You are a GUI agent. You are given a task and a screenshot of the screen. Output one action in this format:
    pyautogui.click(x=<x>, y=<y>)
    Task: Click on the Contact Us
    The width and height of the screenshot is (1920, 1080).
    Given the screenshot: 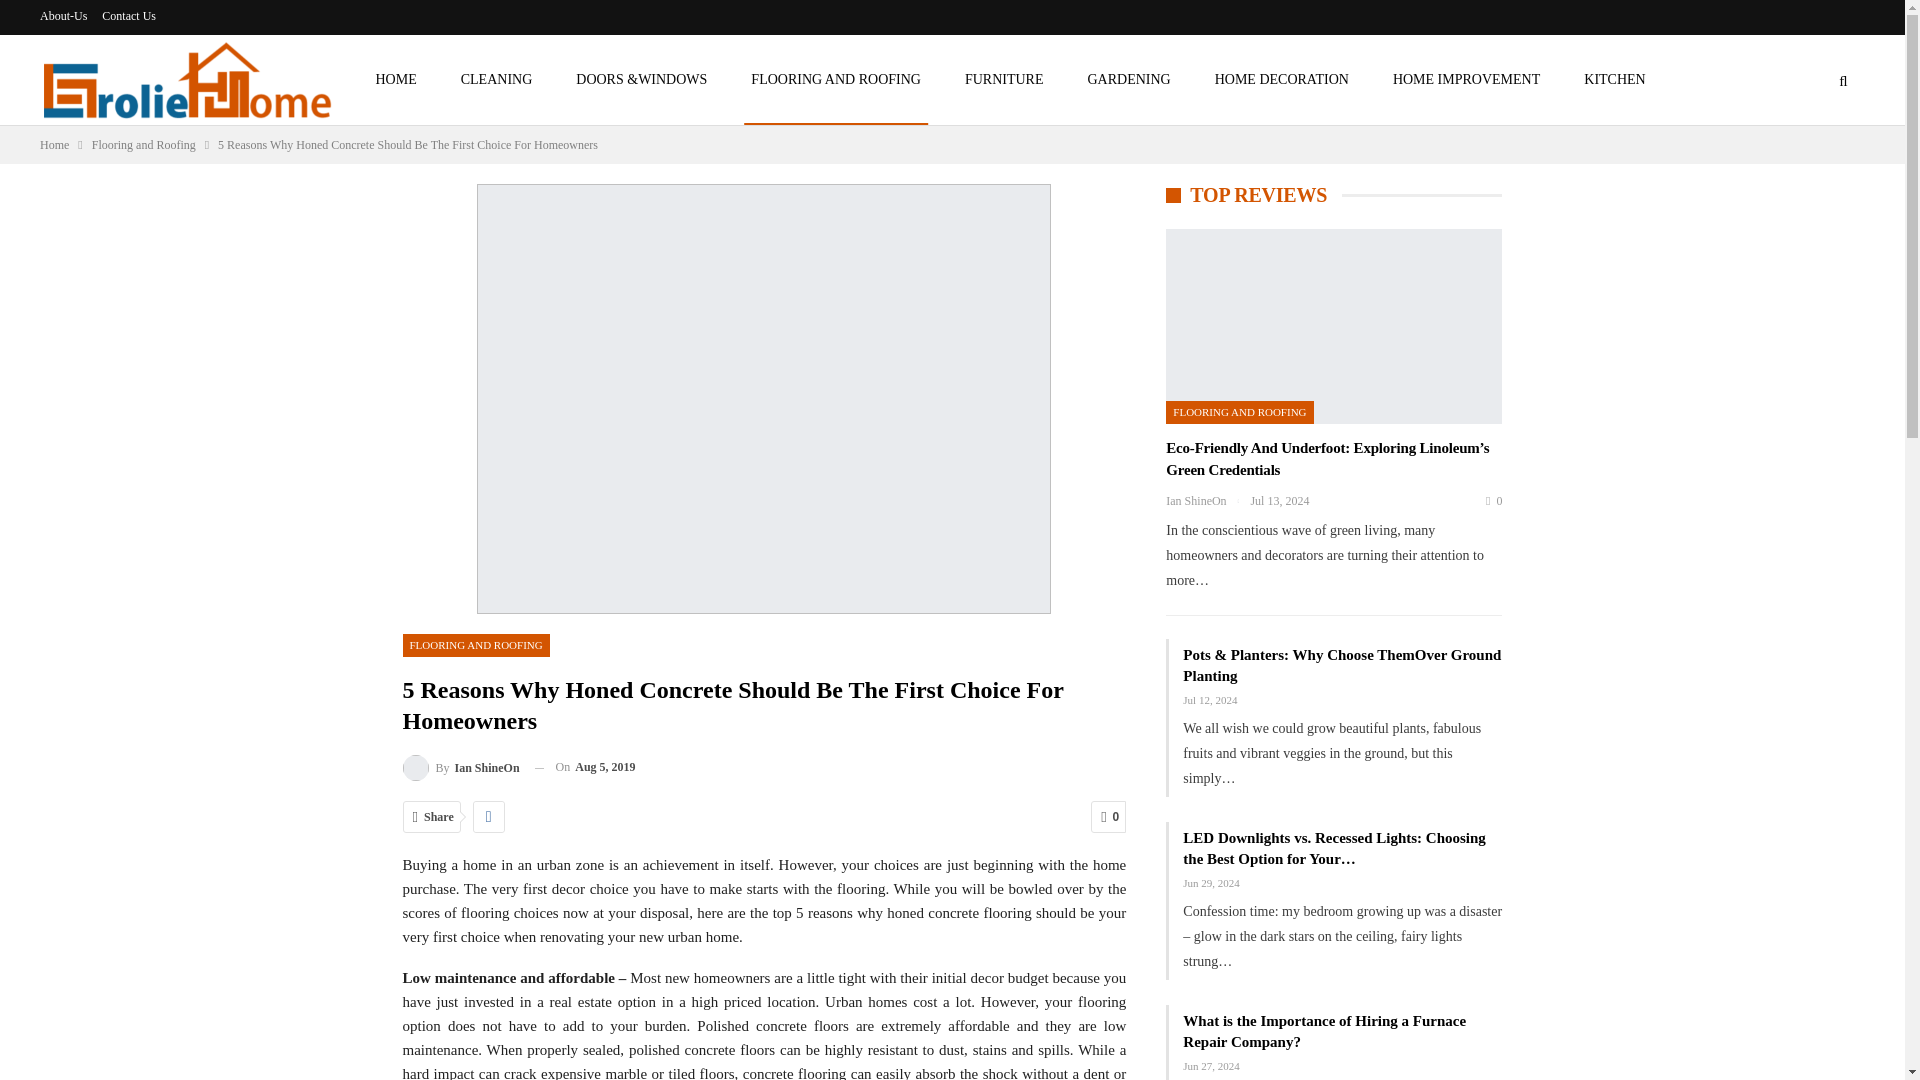 What is the action you would take?
    pyautogui.click(x=128, y=15)
    